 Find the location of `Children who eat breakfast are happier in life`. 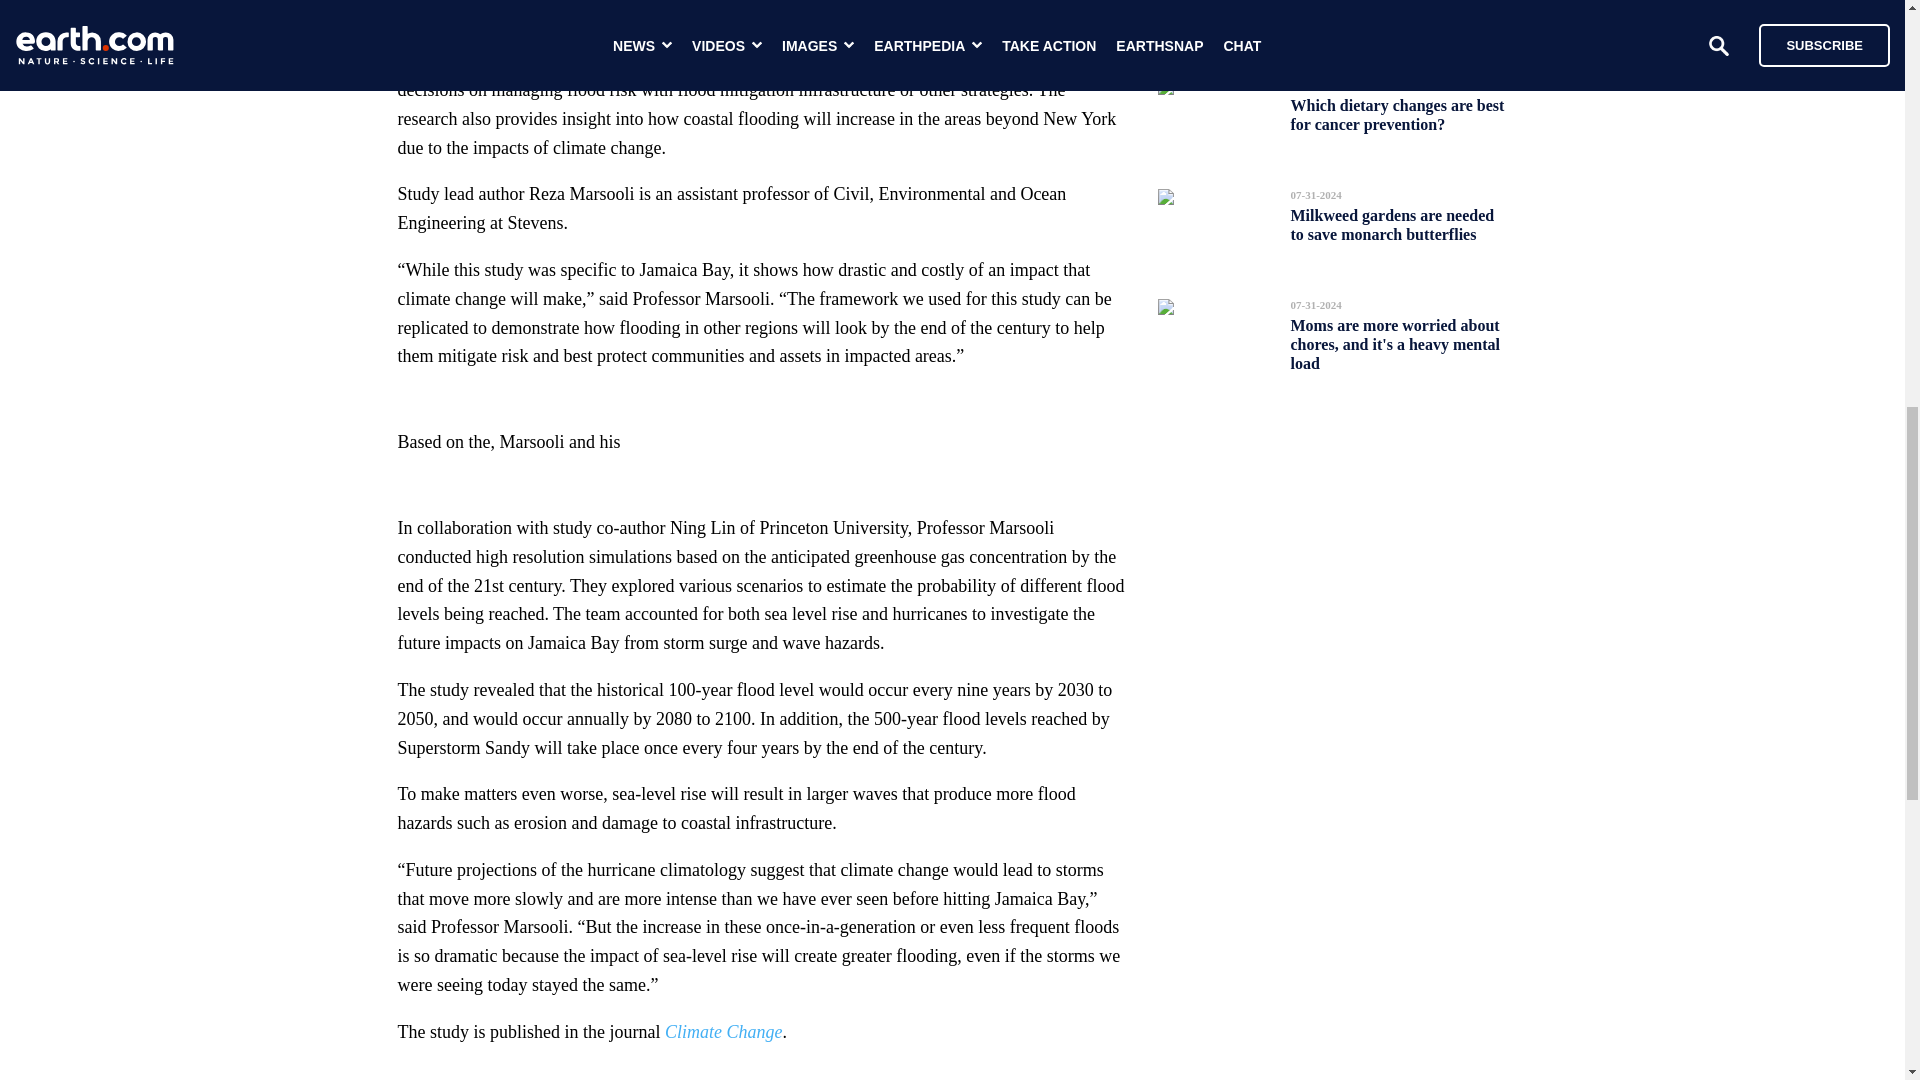

Children who eat breakfast are happier in life is located at coordinates (1396, 16).